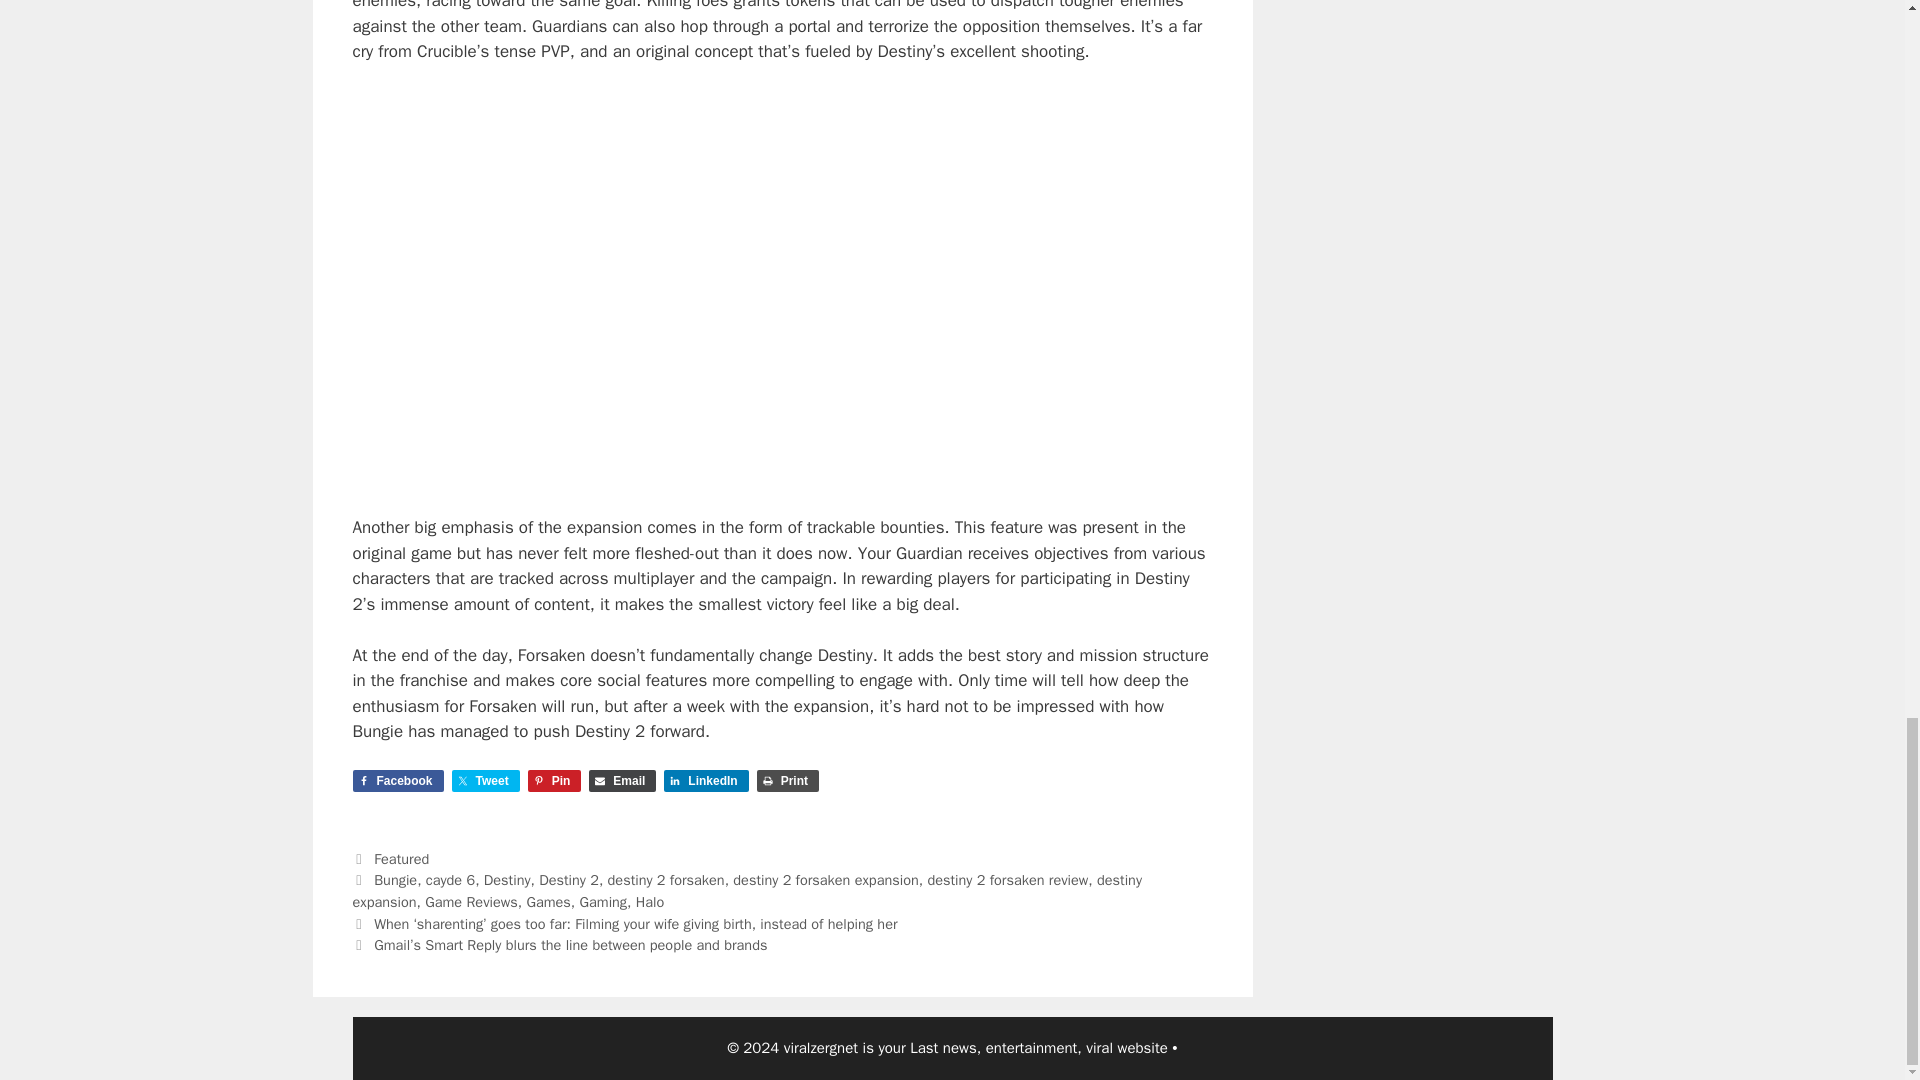 This screenshot has height=1080, width=1920. Describe the element at coordinates (788, 780) in the screenshot. I see `Print this Page` at that location.